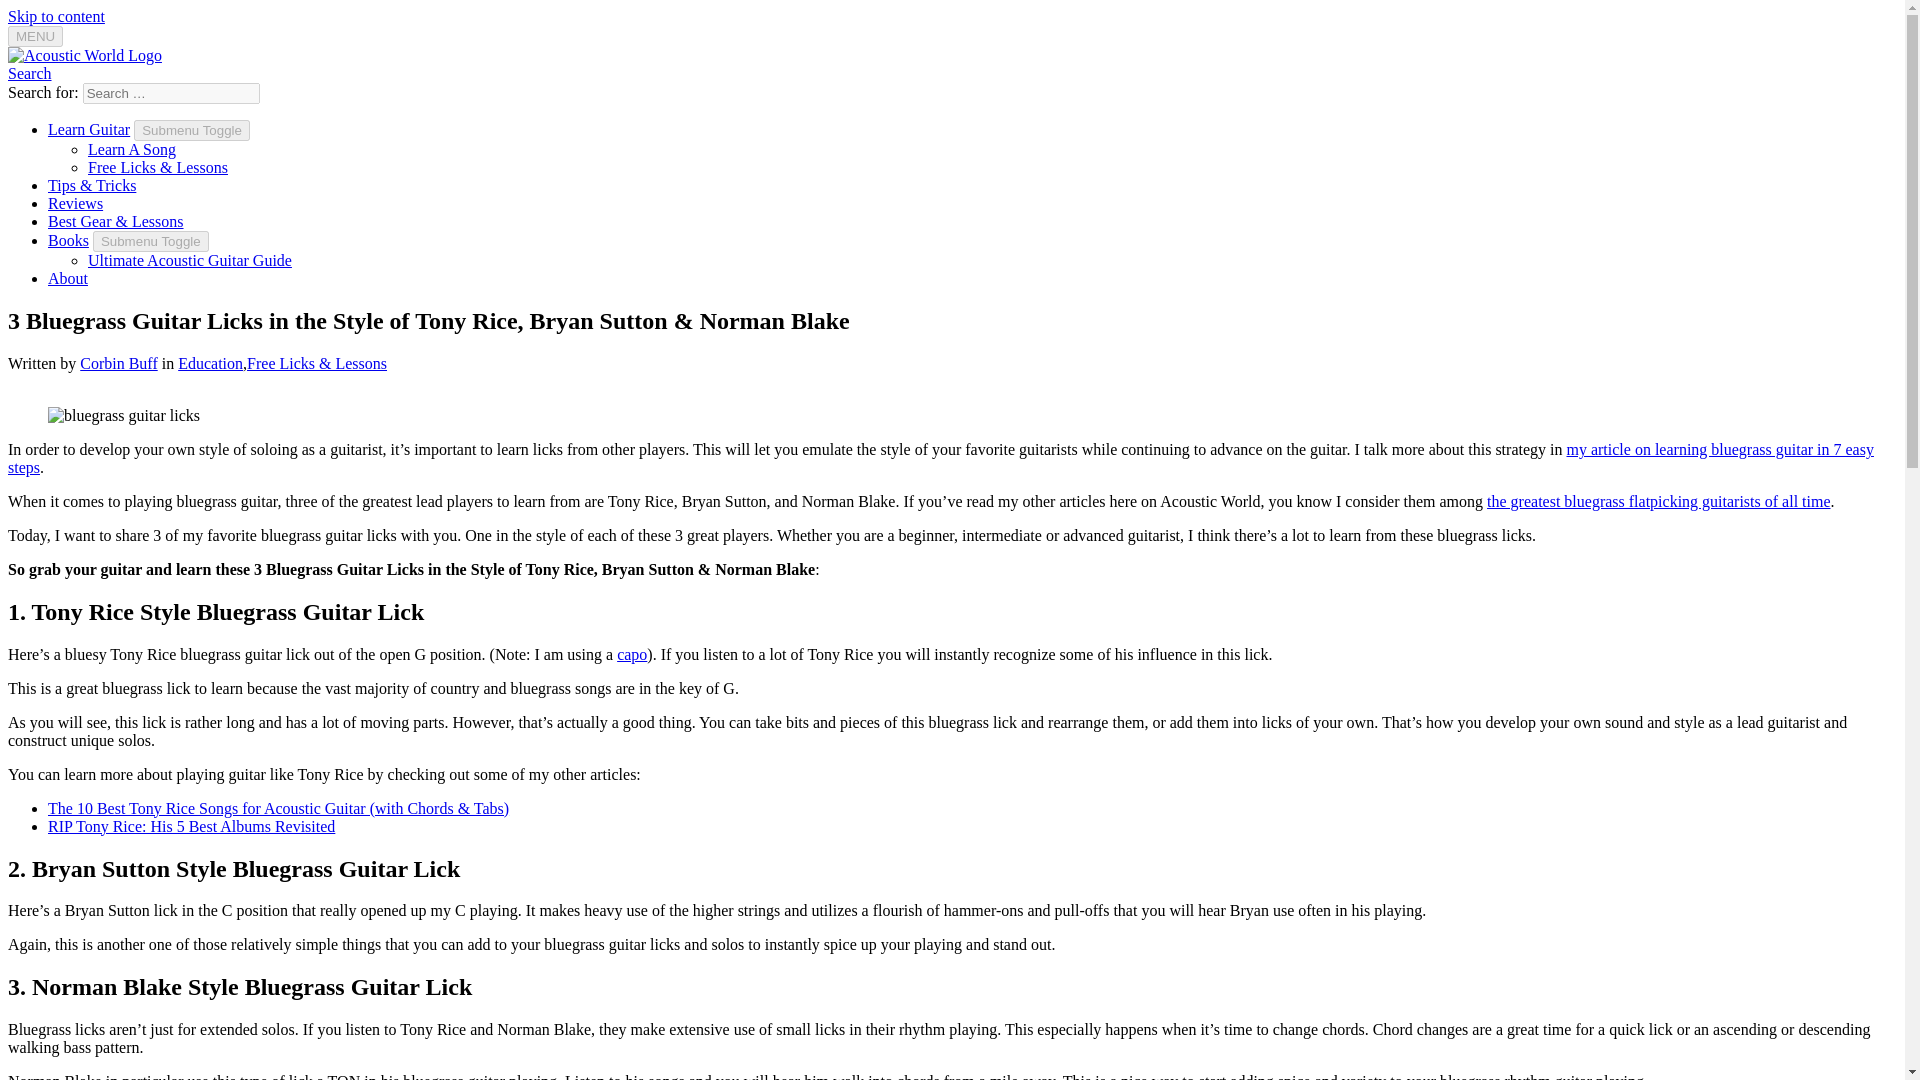  Describe the element at coordinates (89, 129) in the screenshot. I see `Learn Guitar` at that location.